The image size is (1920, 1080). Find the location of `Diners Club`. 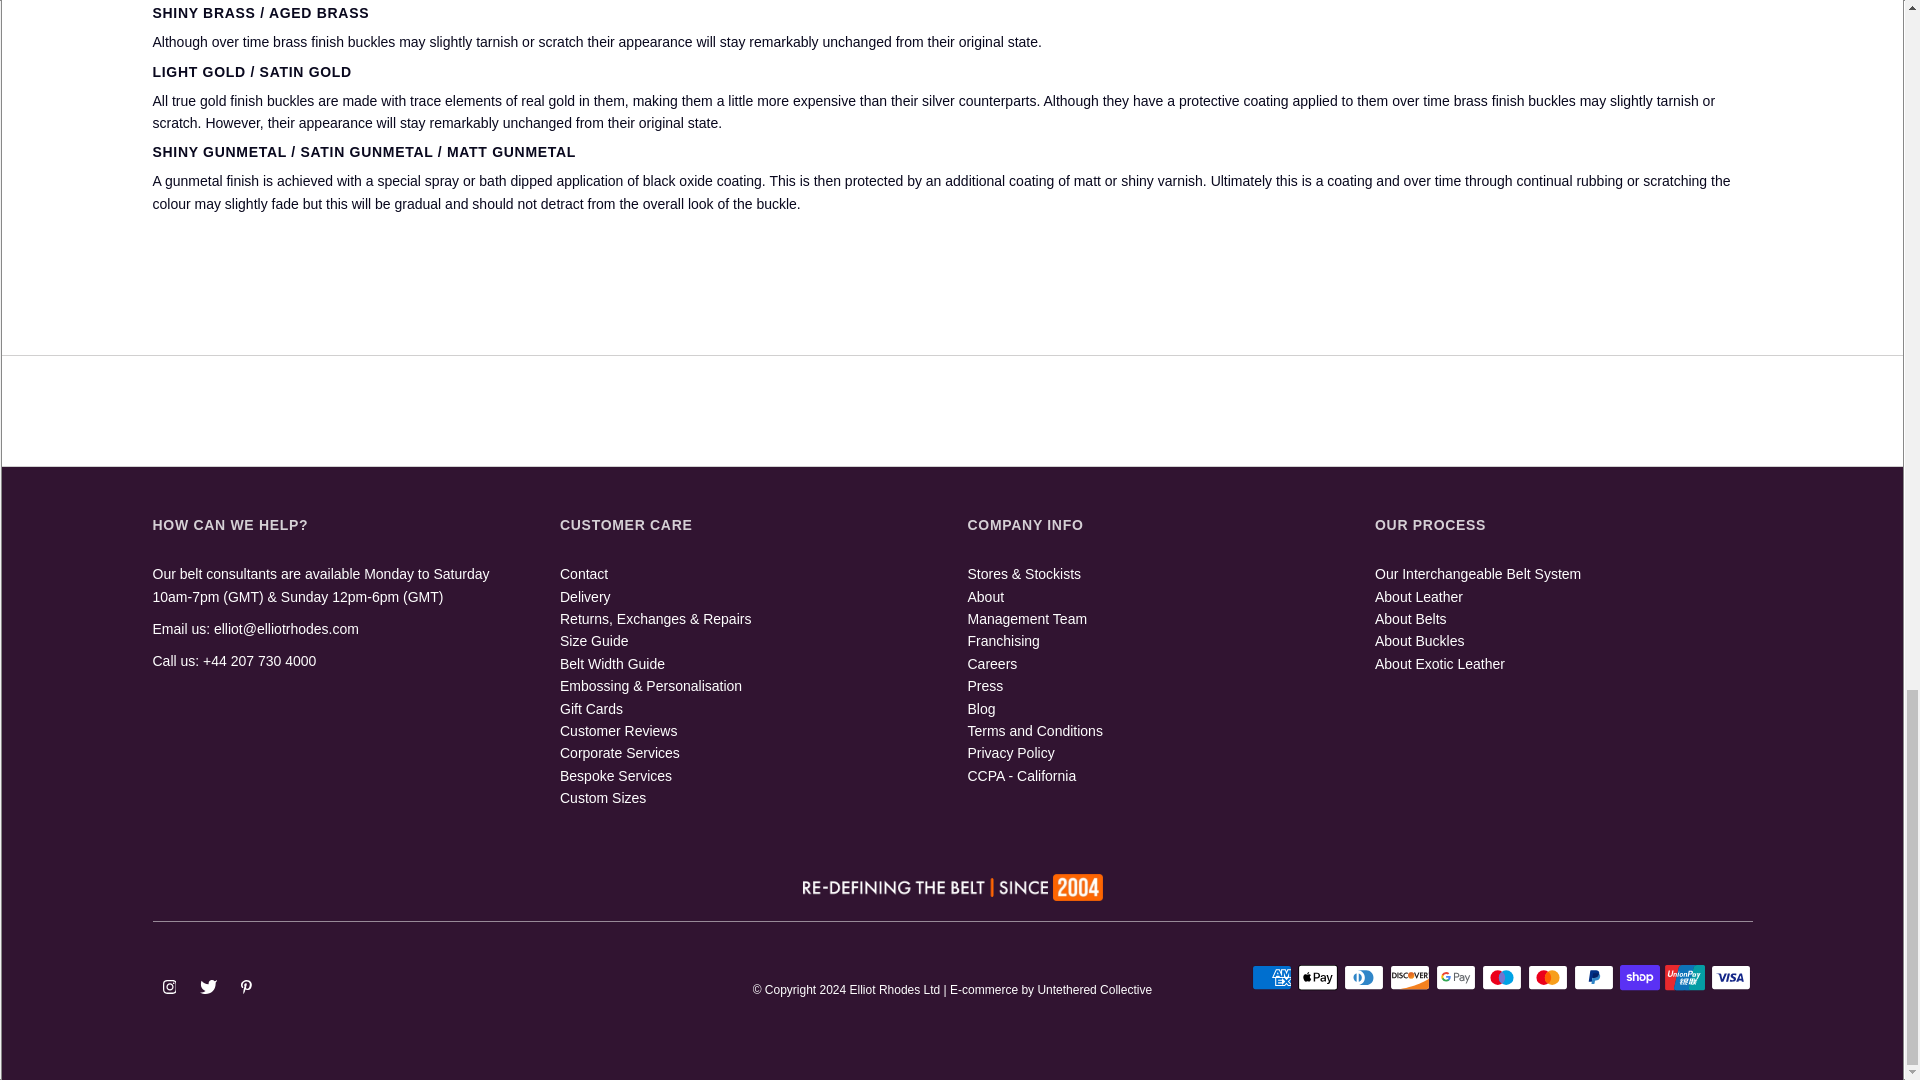

Diners Club is located at coordinates (1364, 978).